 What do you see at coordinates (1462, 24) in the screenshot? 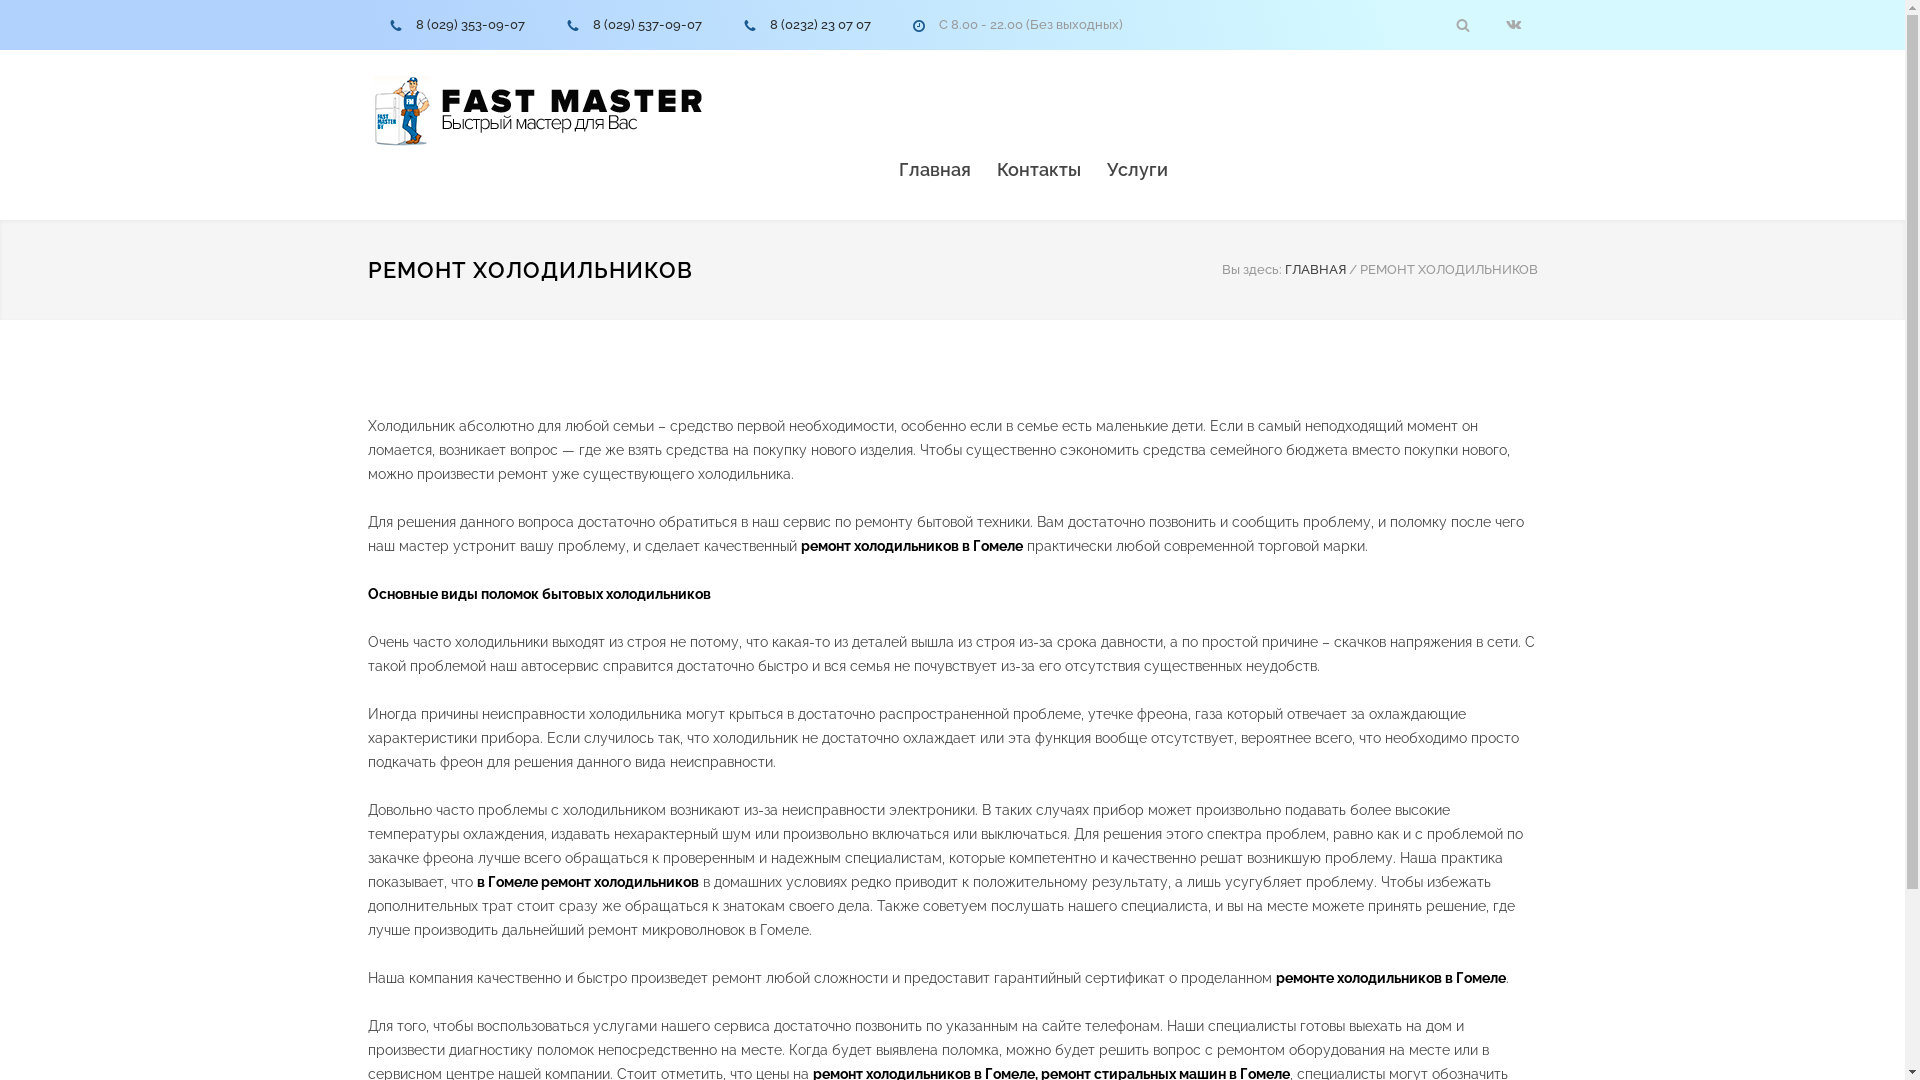
I see `Search` at bounding box center [1462, 24].